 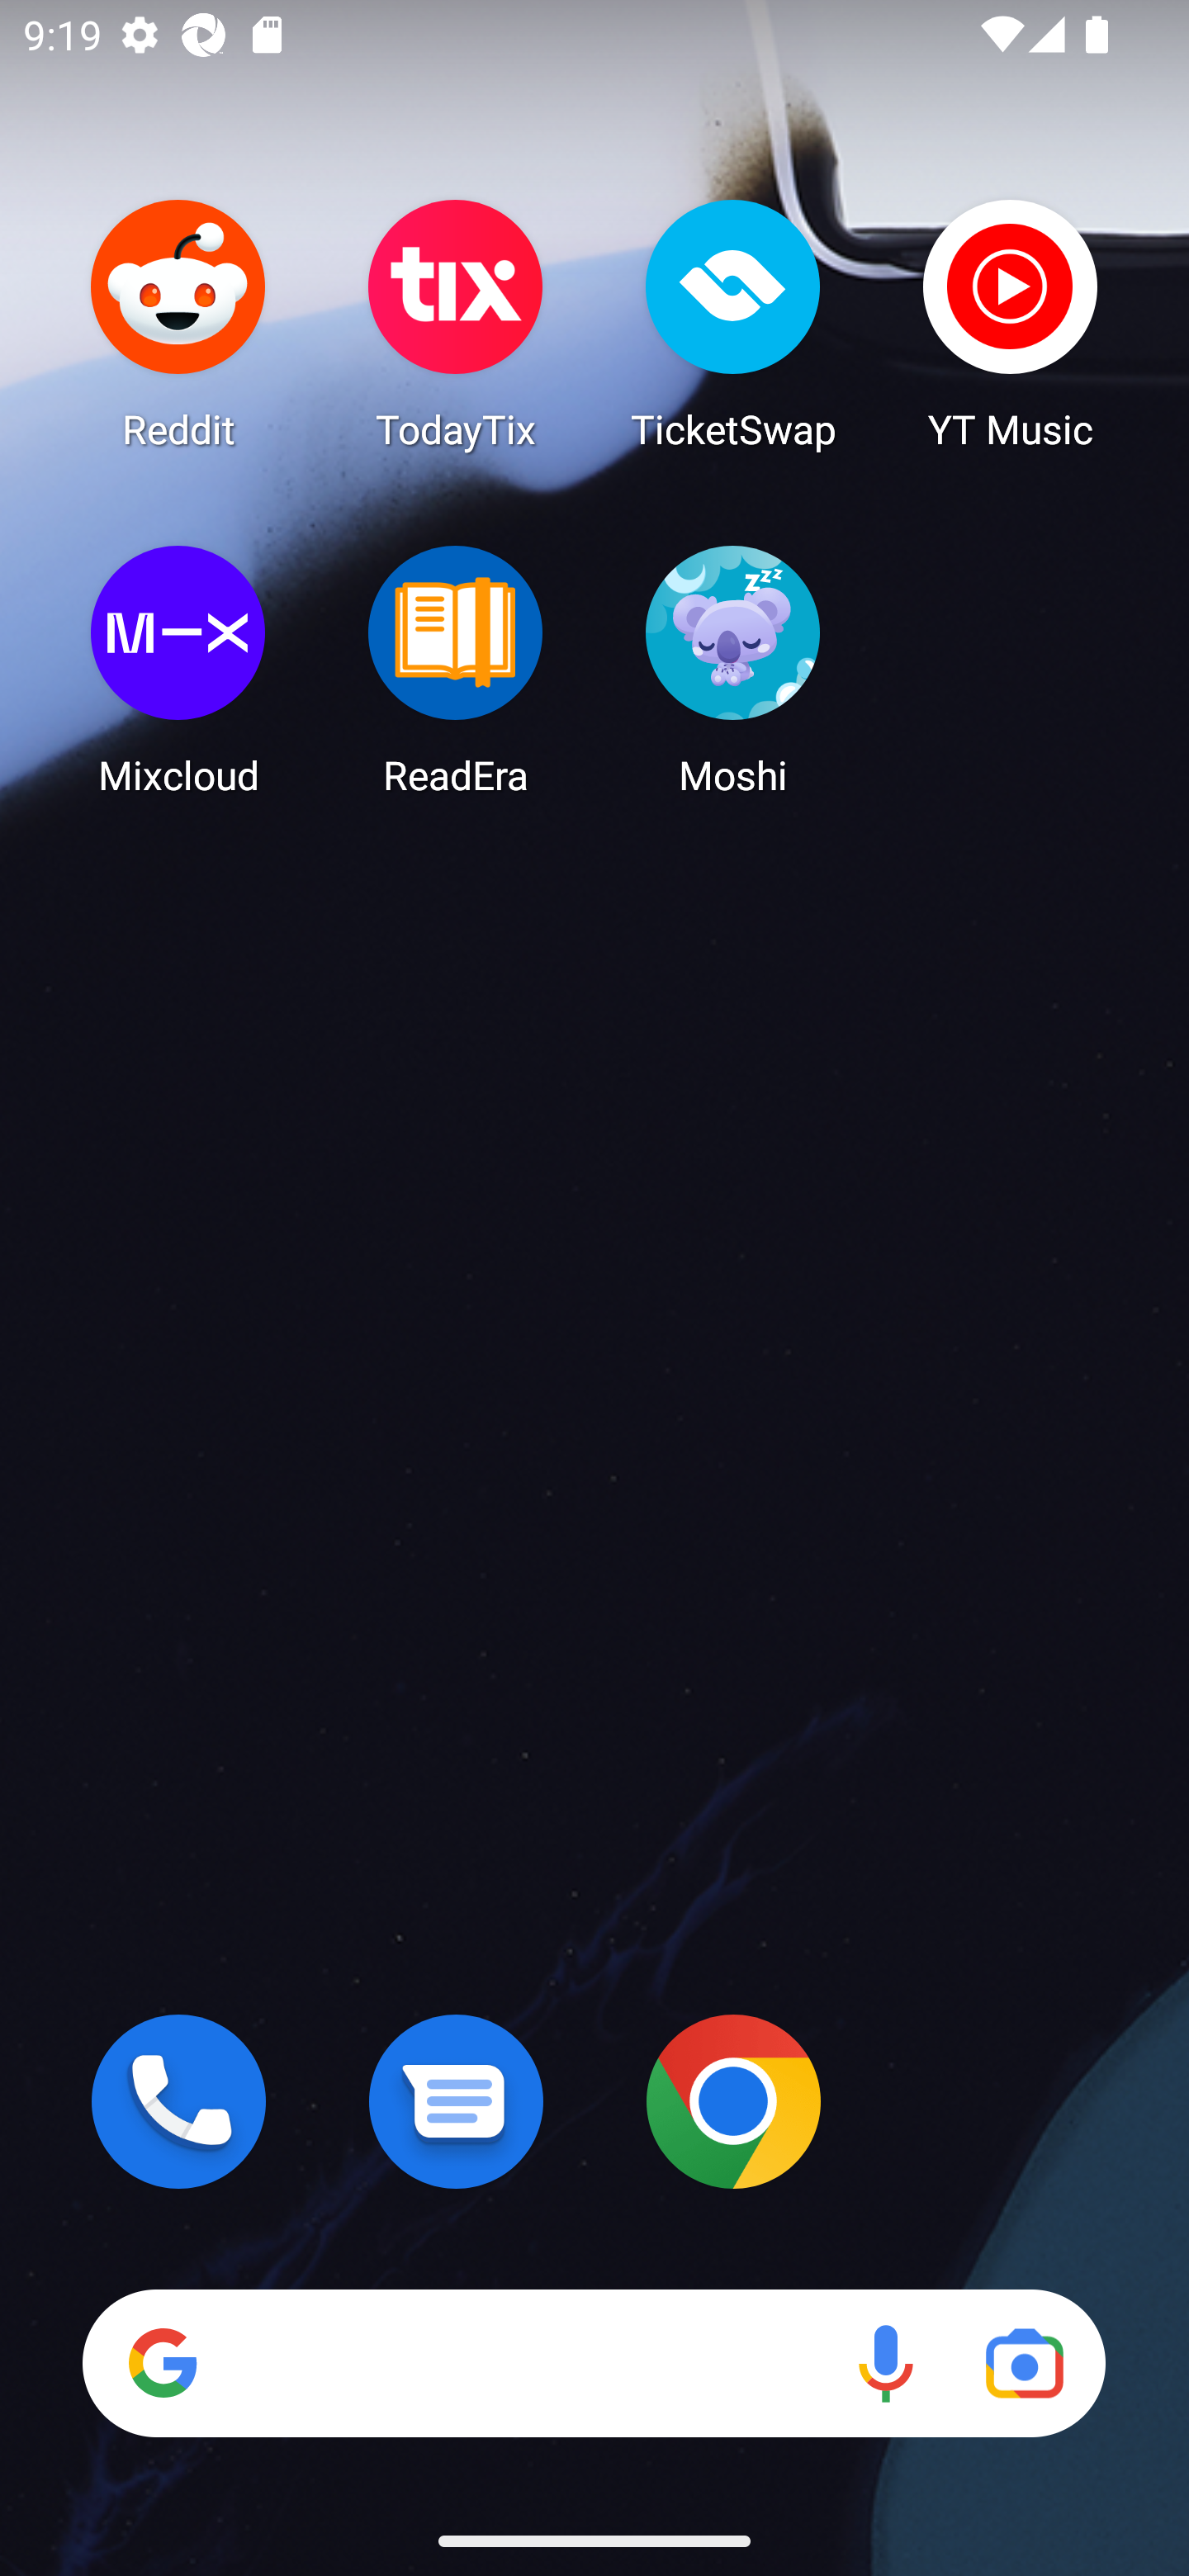 I want to click on TodayTix, so click(x=456, y=324).